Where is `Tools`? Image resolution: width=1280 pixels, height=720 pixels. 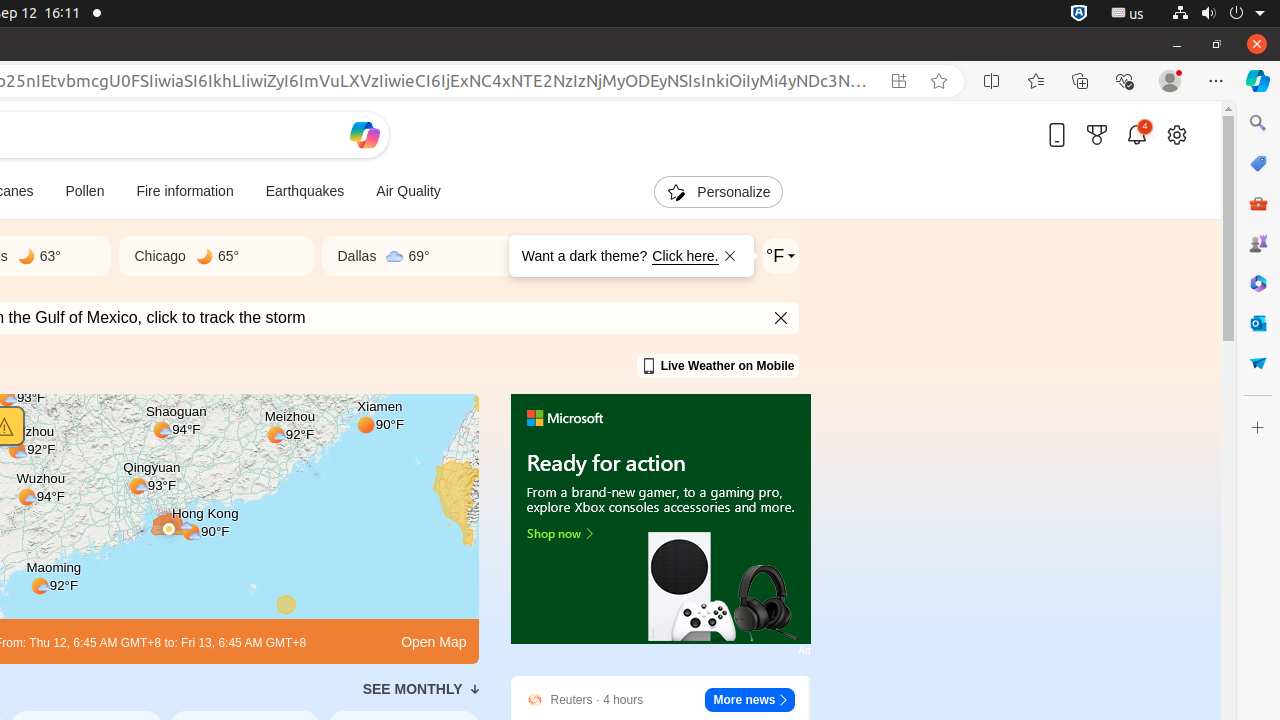
Tools is located at coordinates (1258, 202).